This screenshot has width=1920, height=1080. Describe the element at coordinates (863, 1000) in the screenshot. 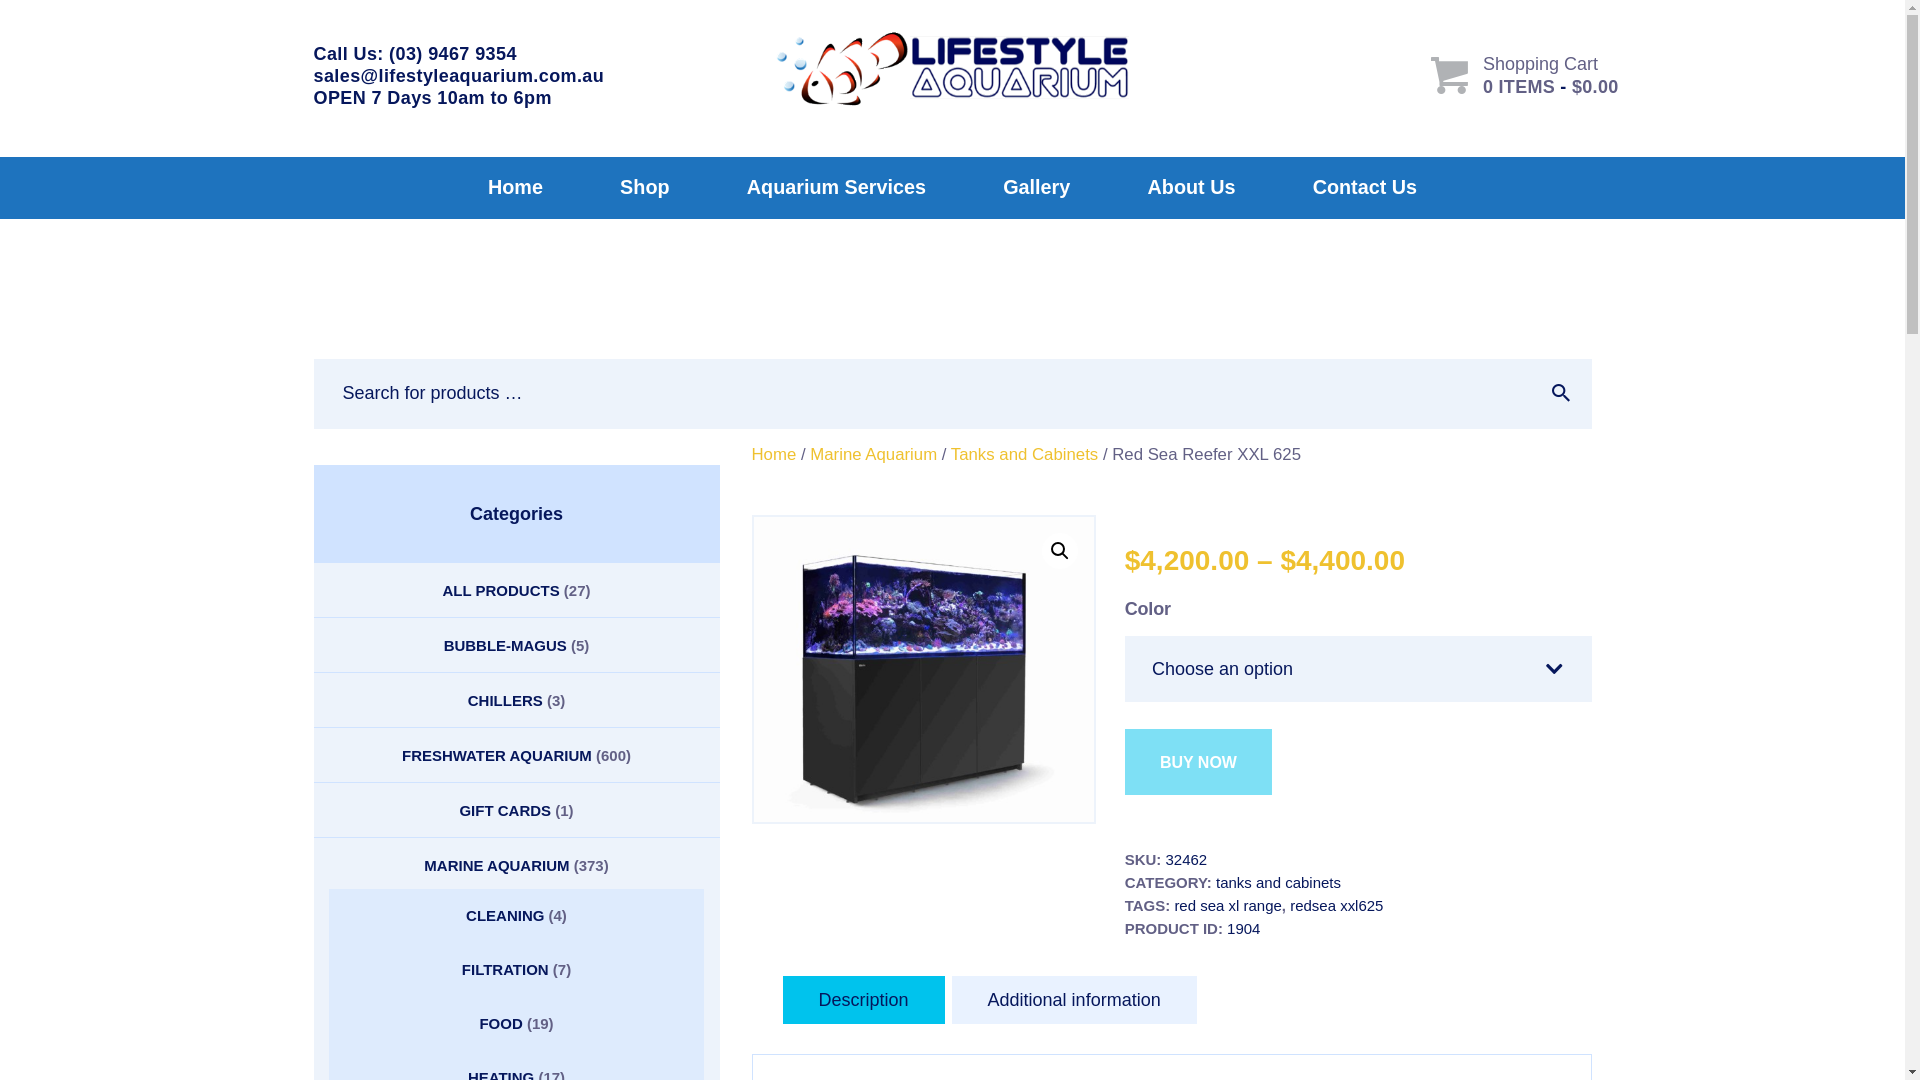

I see `Description` at that location.